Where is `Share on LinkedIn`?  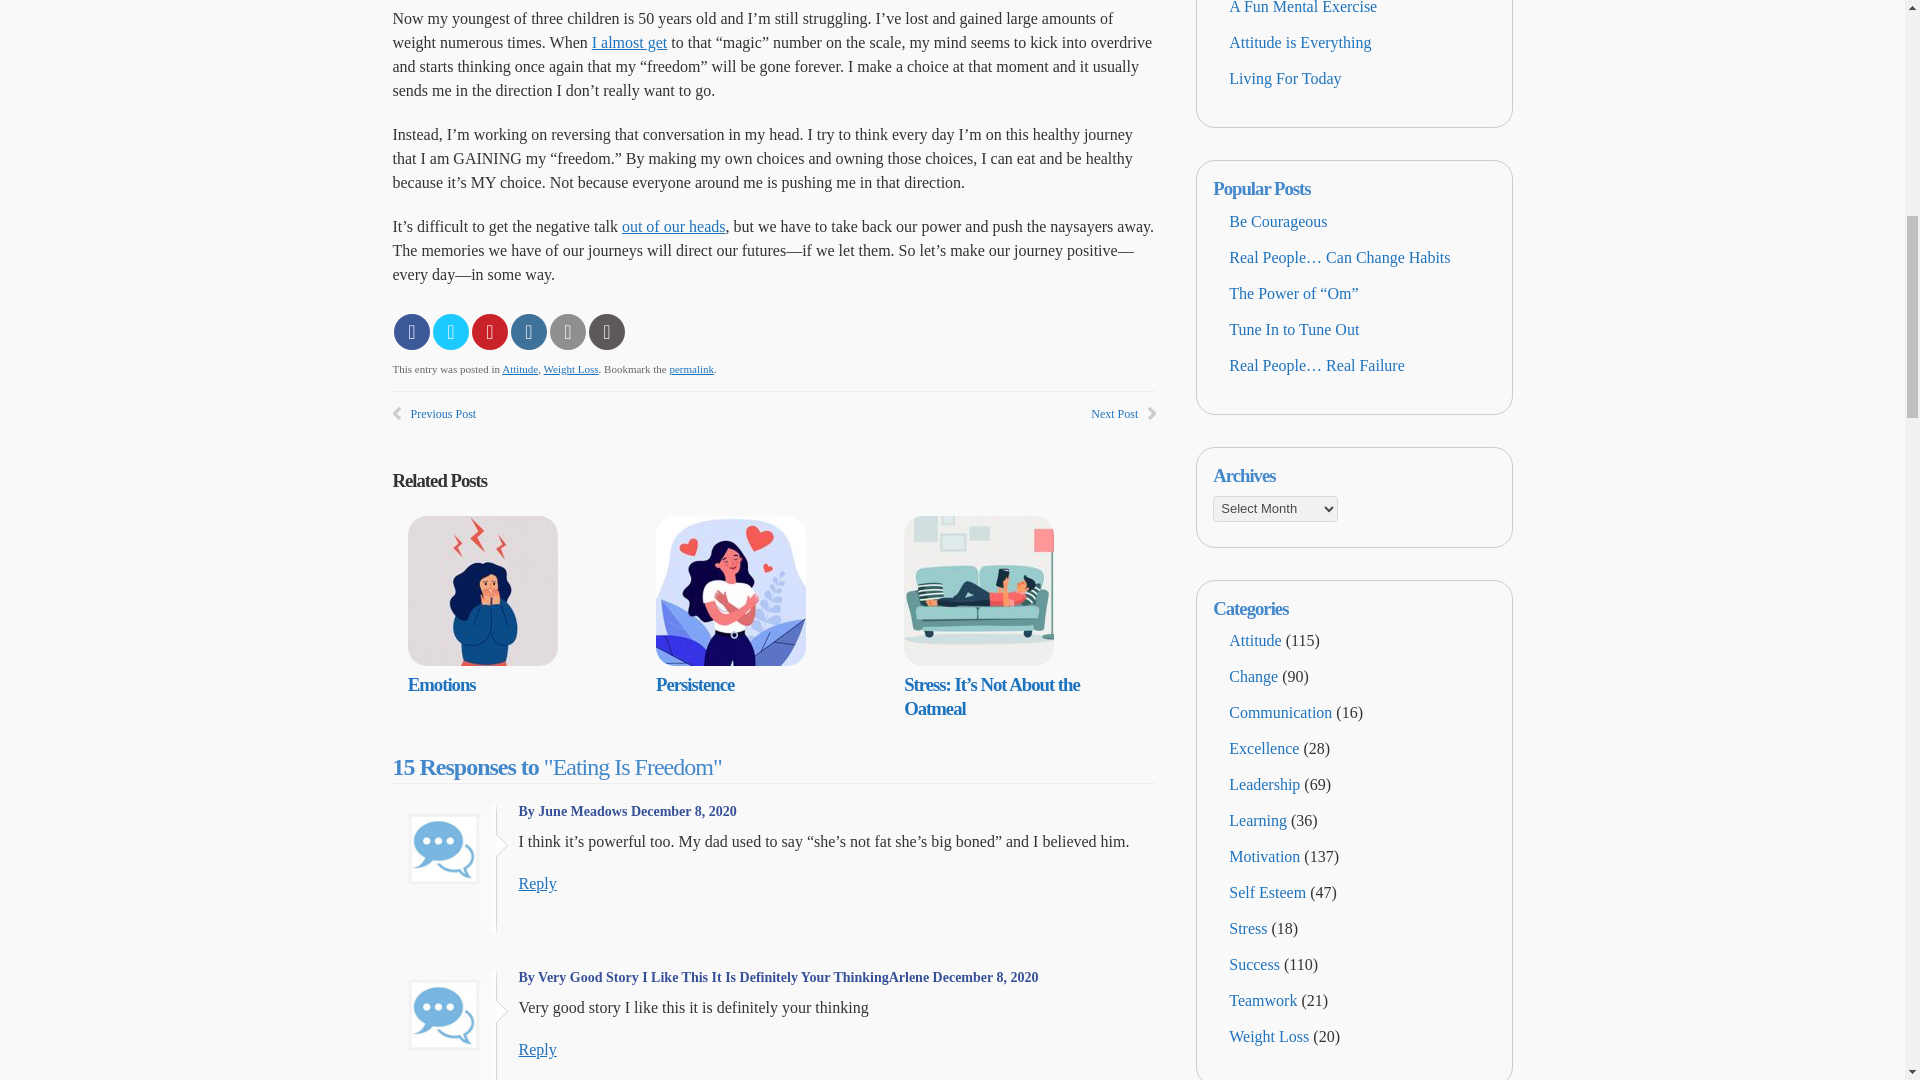 Share on LinkedIn is located at coordinates (528, 332).